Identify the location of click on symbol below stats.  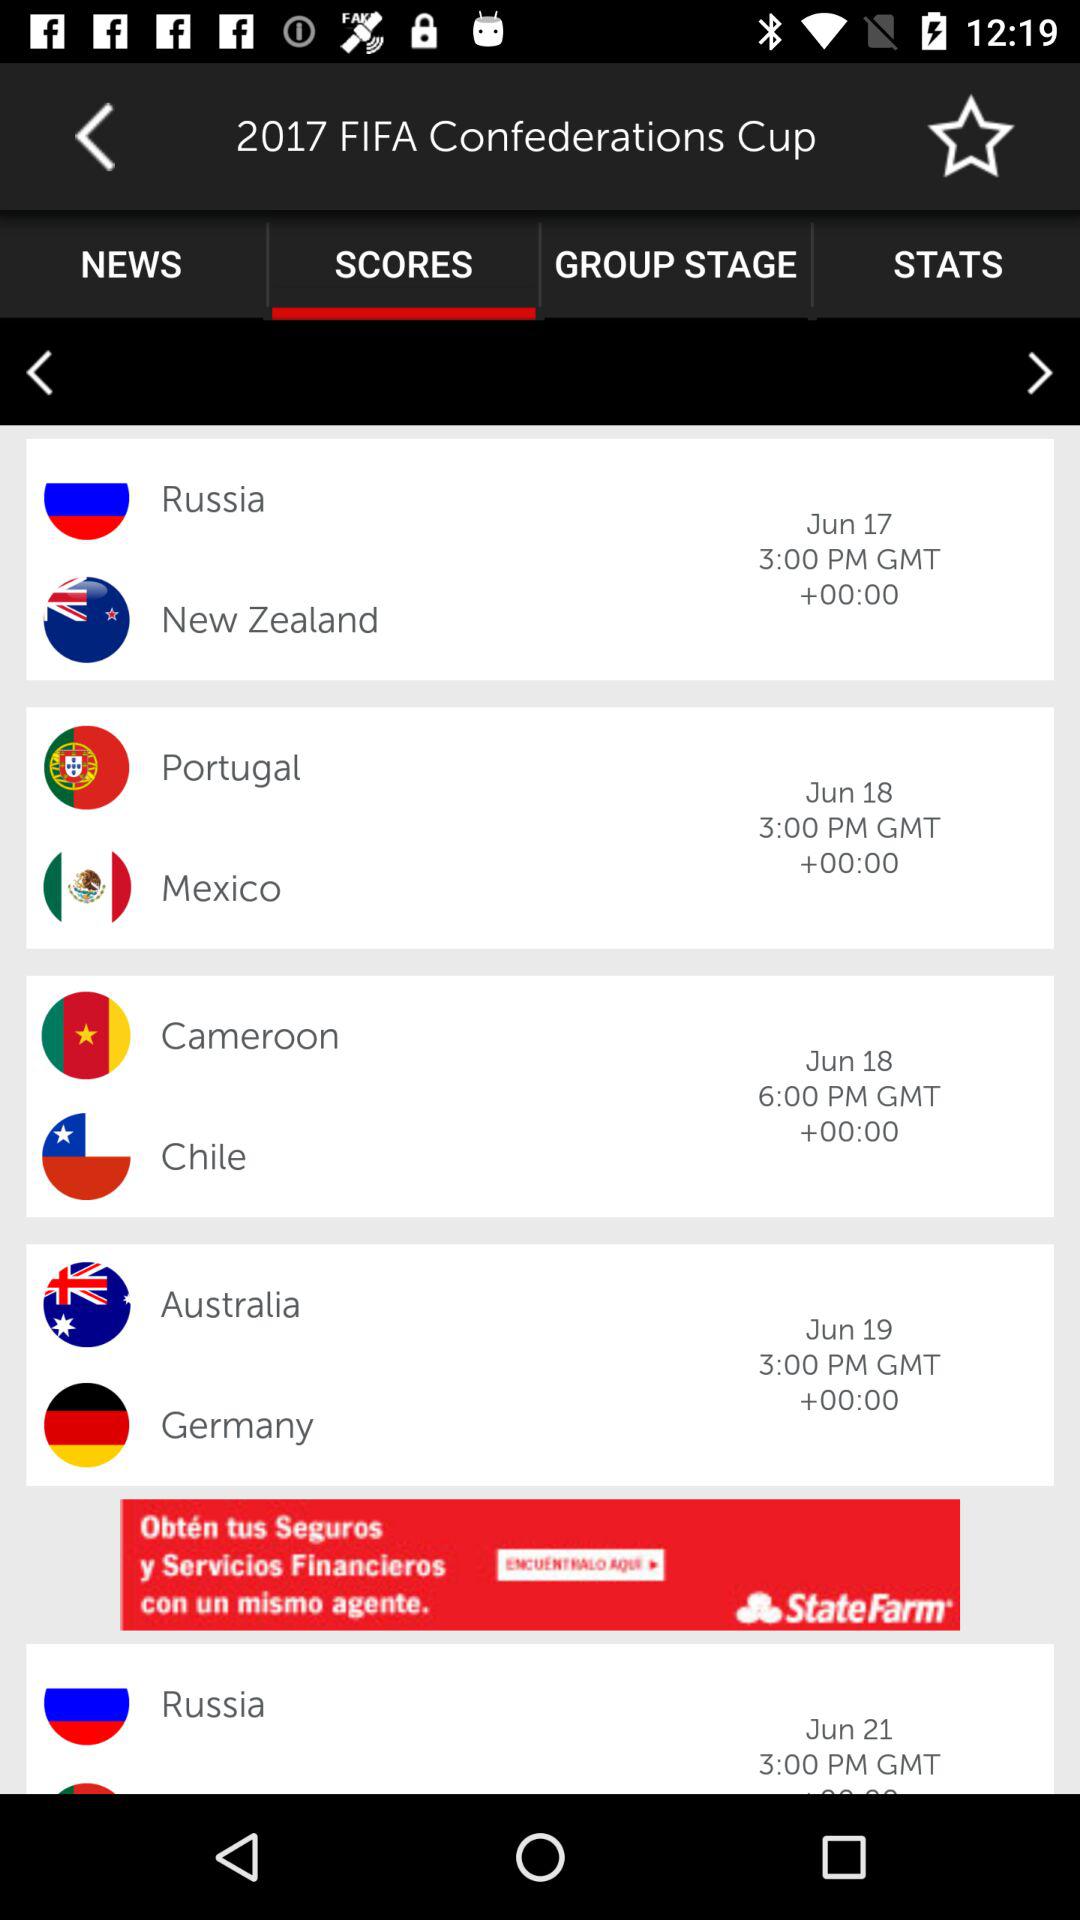
(1040, 372).